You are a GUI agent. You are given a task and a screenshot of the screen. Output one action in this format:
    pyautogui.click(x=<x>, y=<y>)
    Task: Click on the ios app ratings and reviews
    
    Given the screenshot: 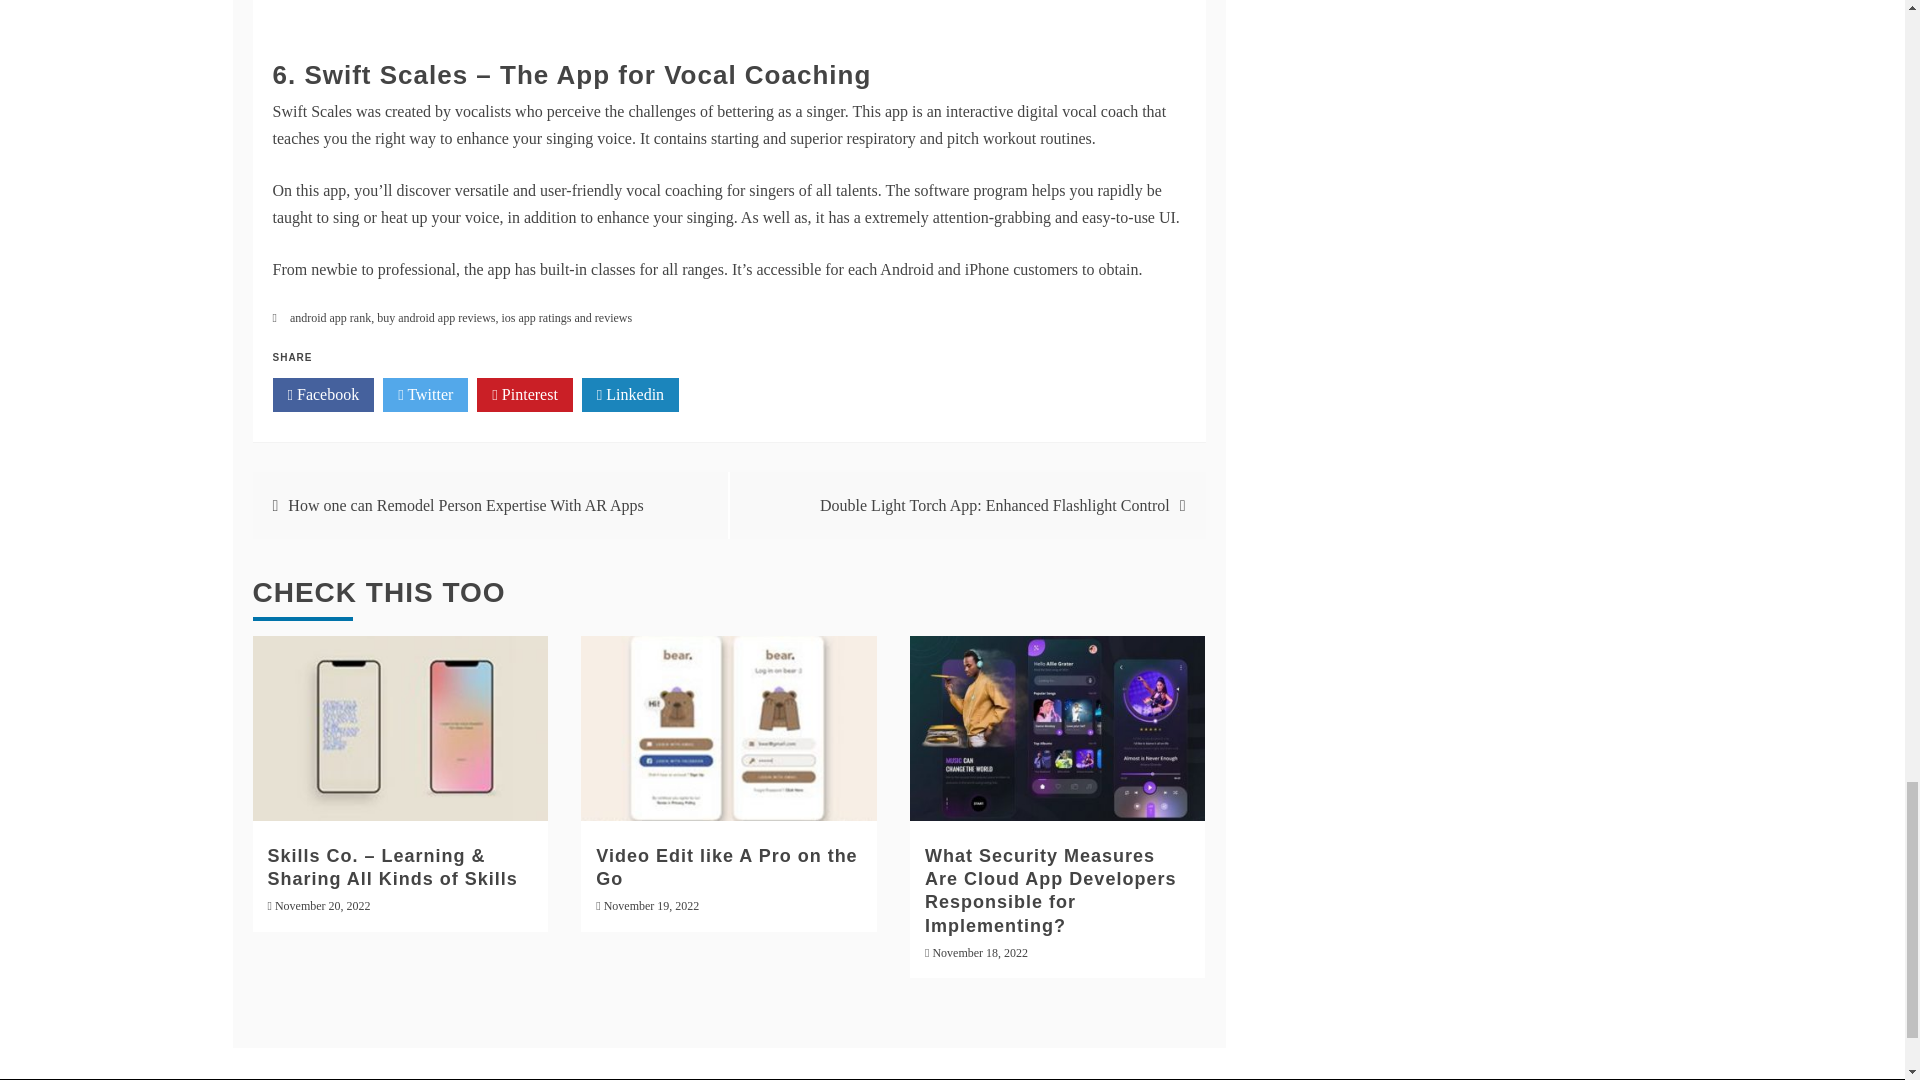 What is the action you would take?
    pyautogui.click(x=567, y=318)
    